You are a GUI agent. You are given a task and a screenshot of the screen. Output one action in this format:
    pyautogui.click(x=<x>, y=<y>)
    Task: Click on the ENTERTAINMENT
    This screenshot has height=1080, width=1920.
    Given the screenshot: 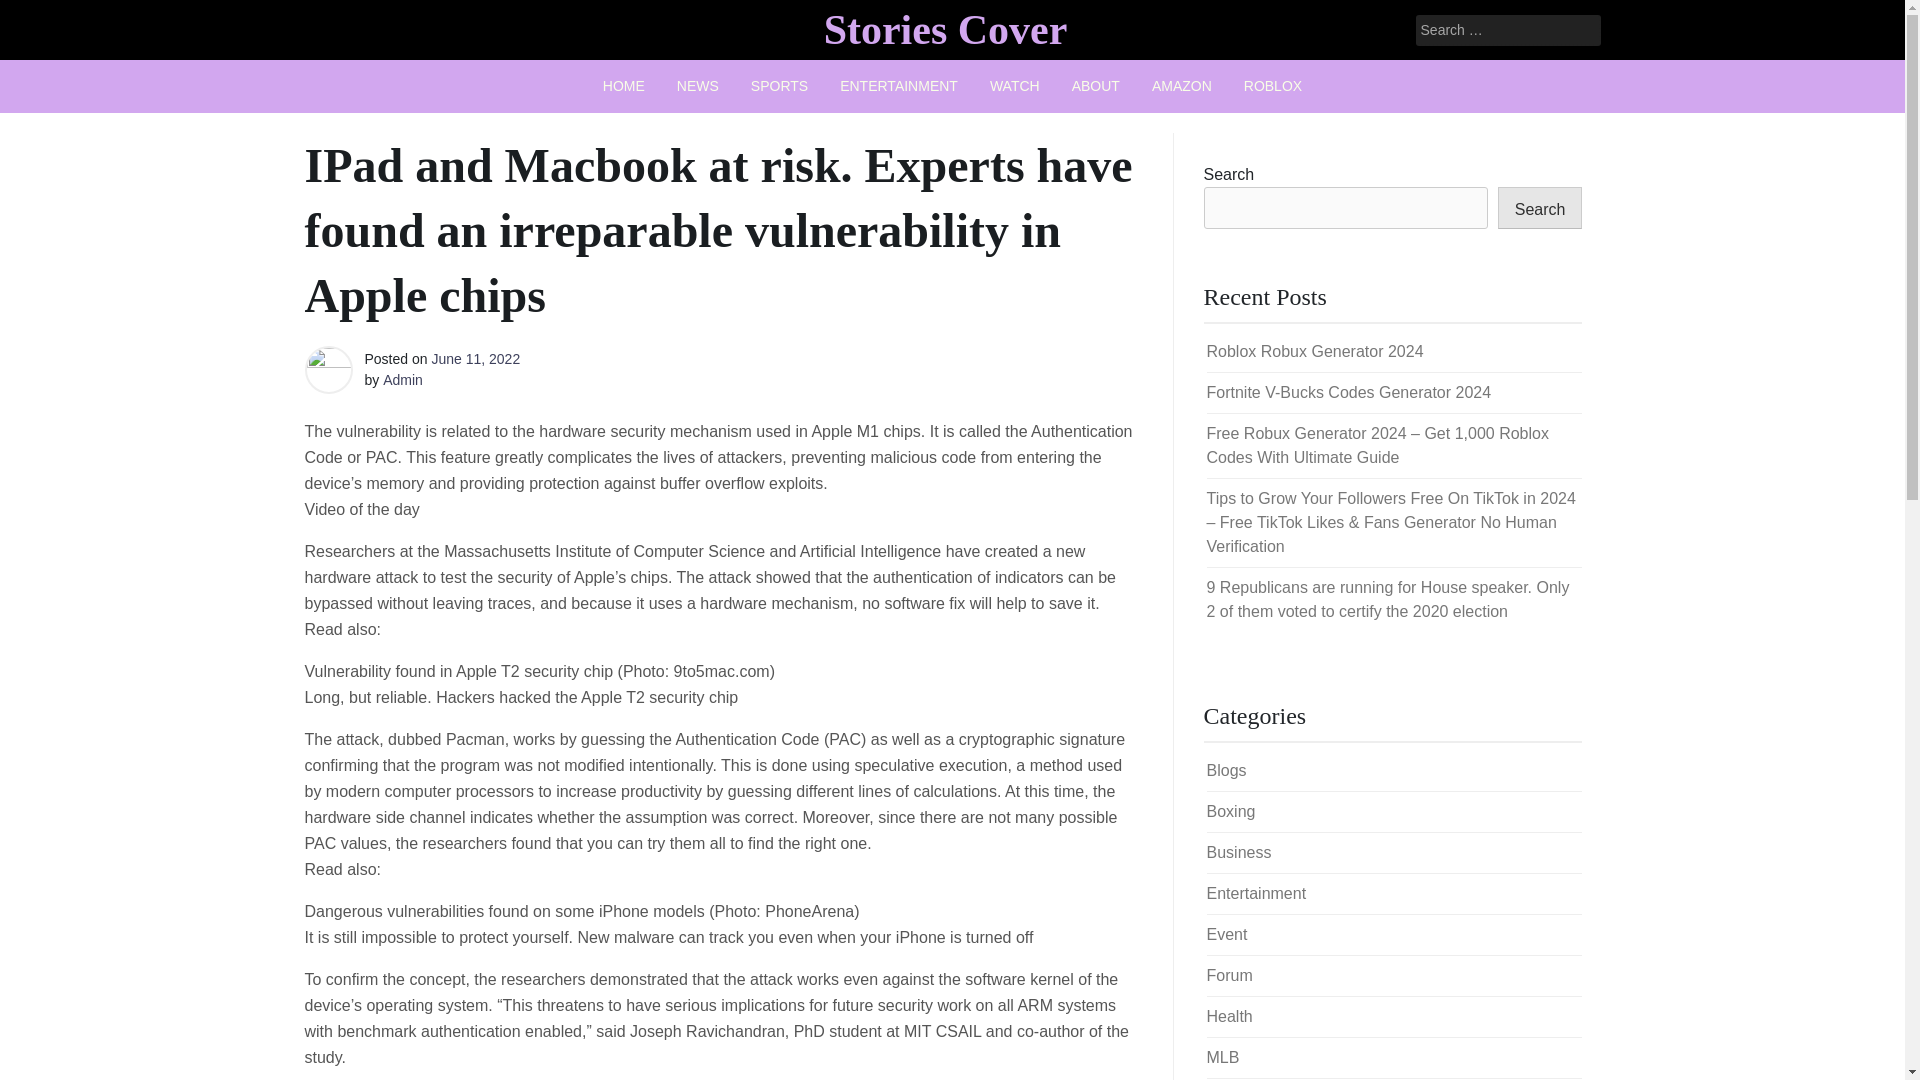 What is the action you would take?
    pyautogui.click(x=898, y=86)
    